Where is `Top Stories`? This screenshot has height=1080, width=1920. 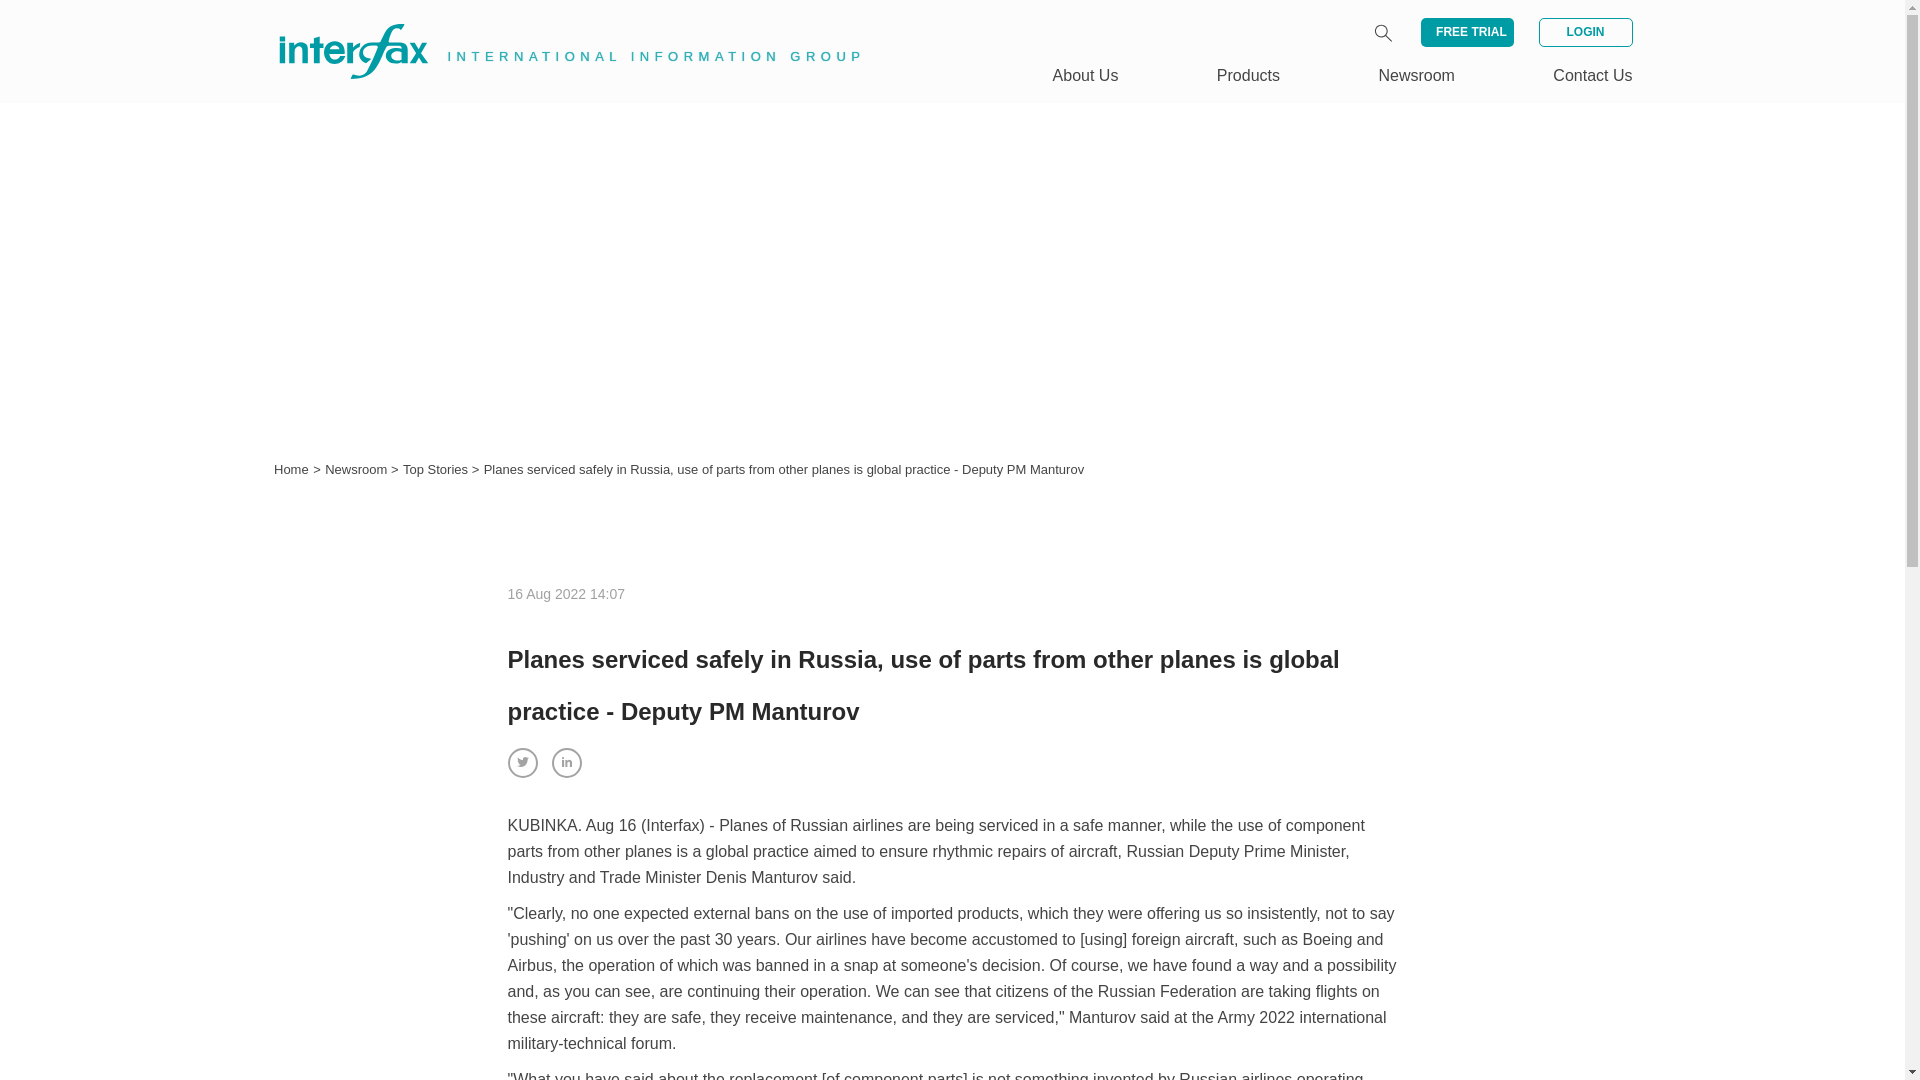 Top Stories is located at coordinates (438, 470).